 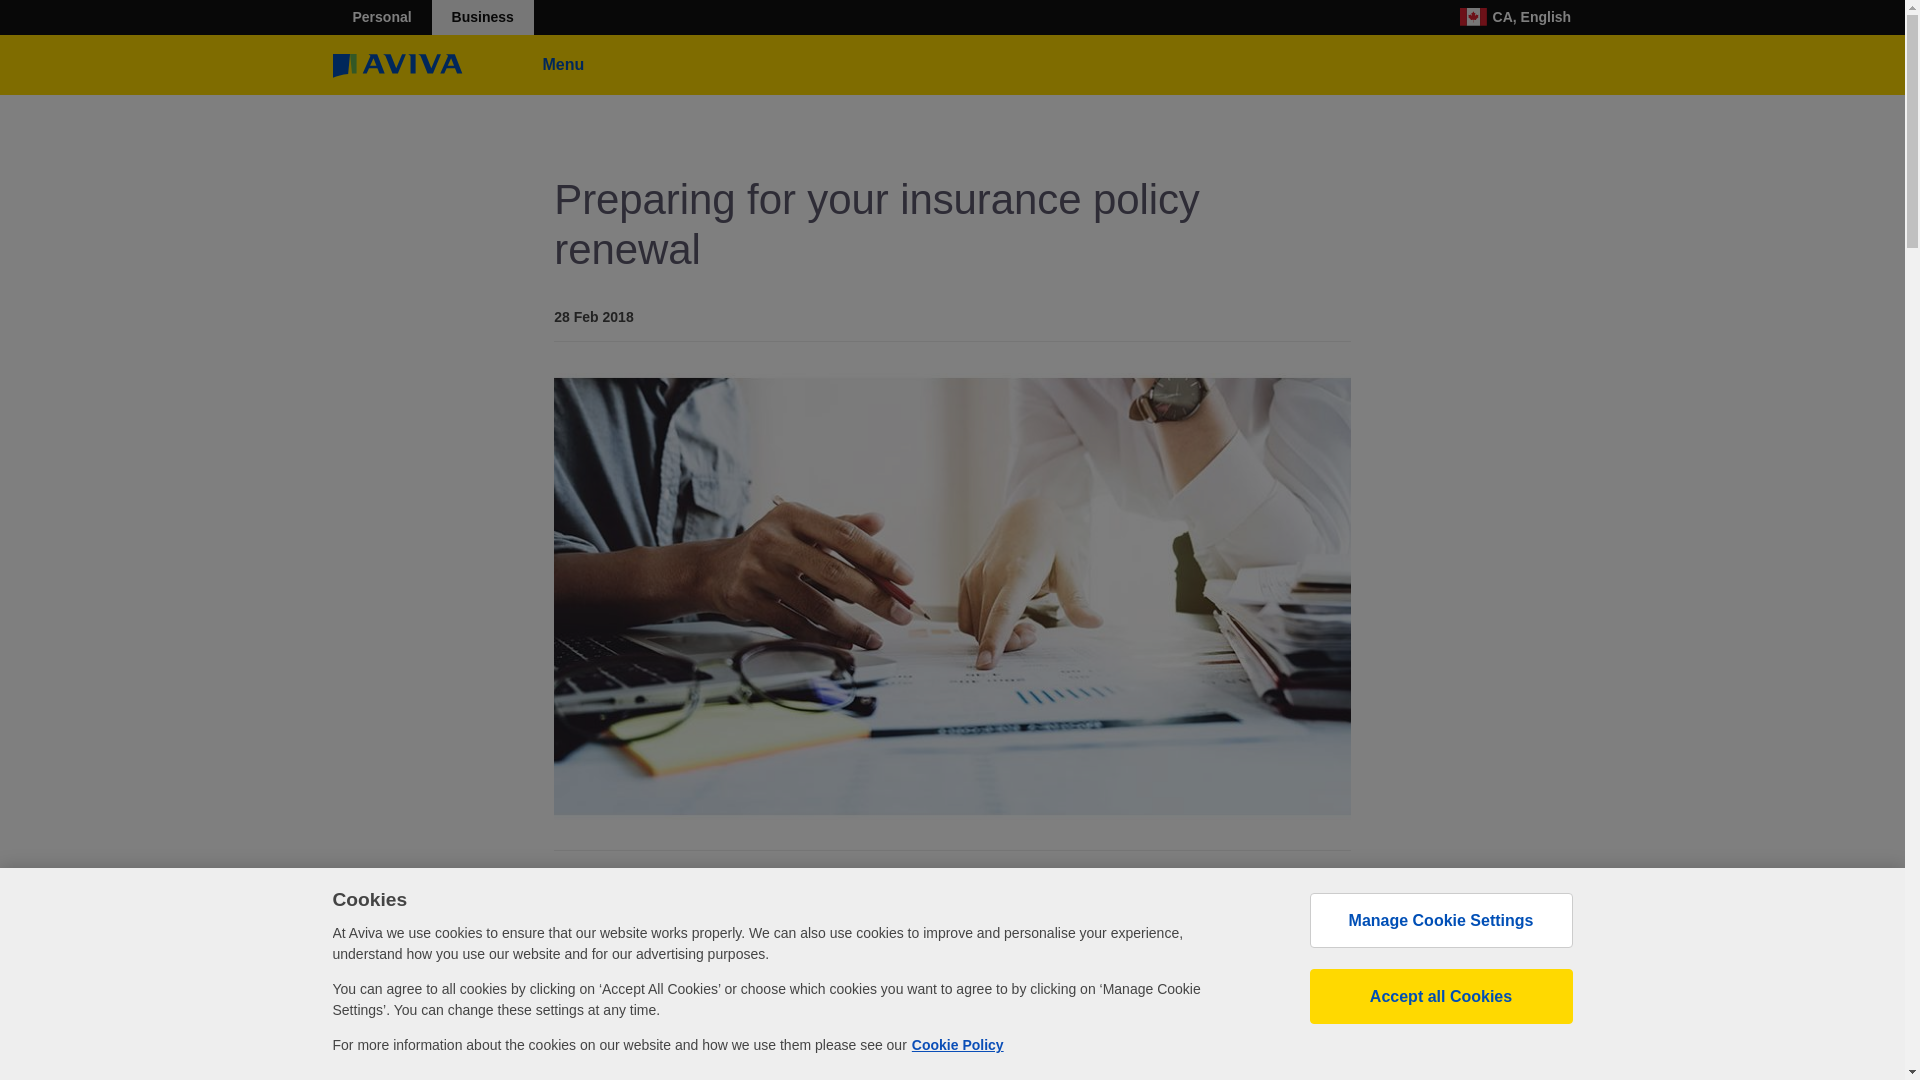 I want to click on Personal, so click(x=381, y=17).